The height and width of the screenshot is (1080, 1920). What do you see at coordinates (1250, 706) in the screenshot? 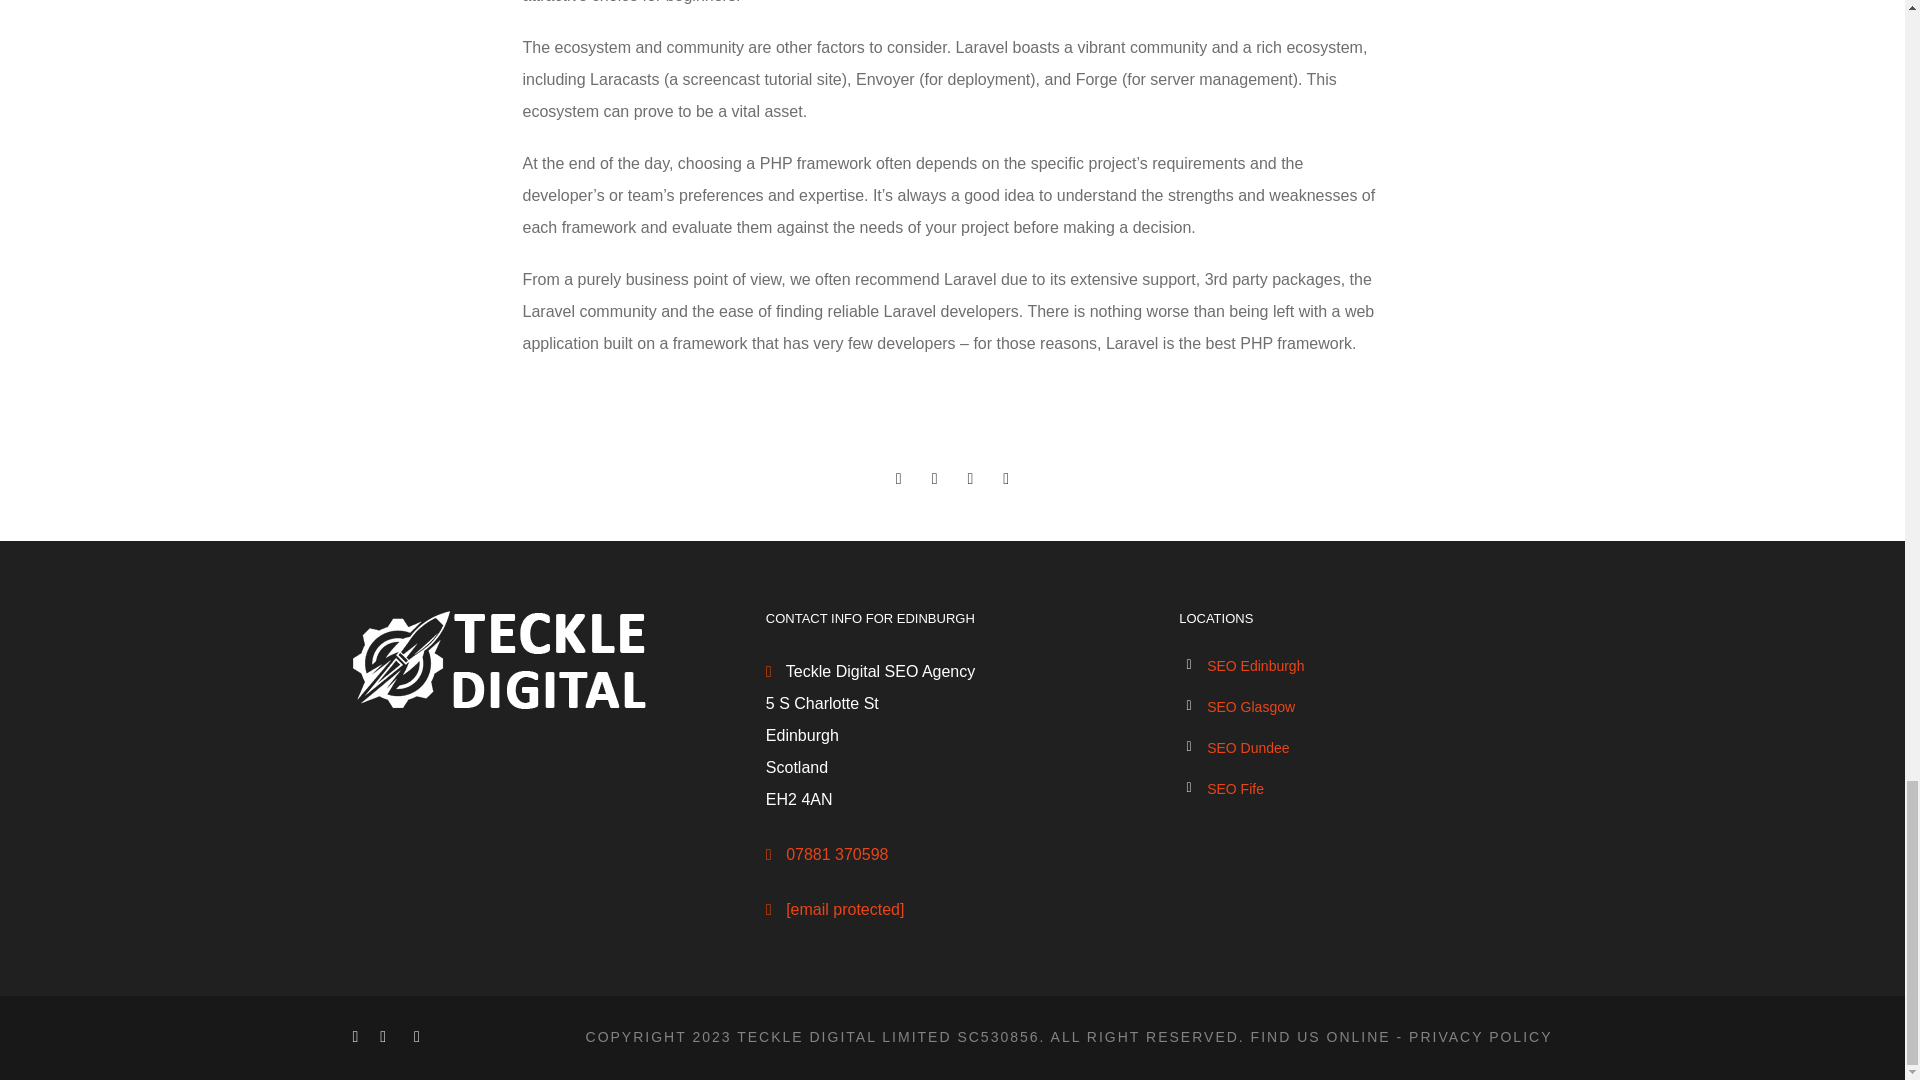
I see `SEO Glasgow` at bounding box center [1250, 706].